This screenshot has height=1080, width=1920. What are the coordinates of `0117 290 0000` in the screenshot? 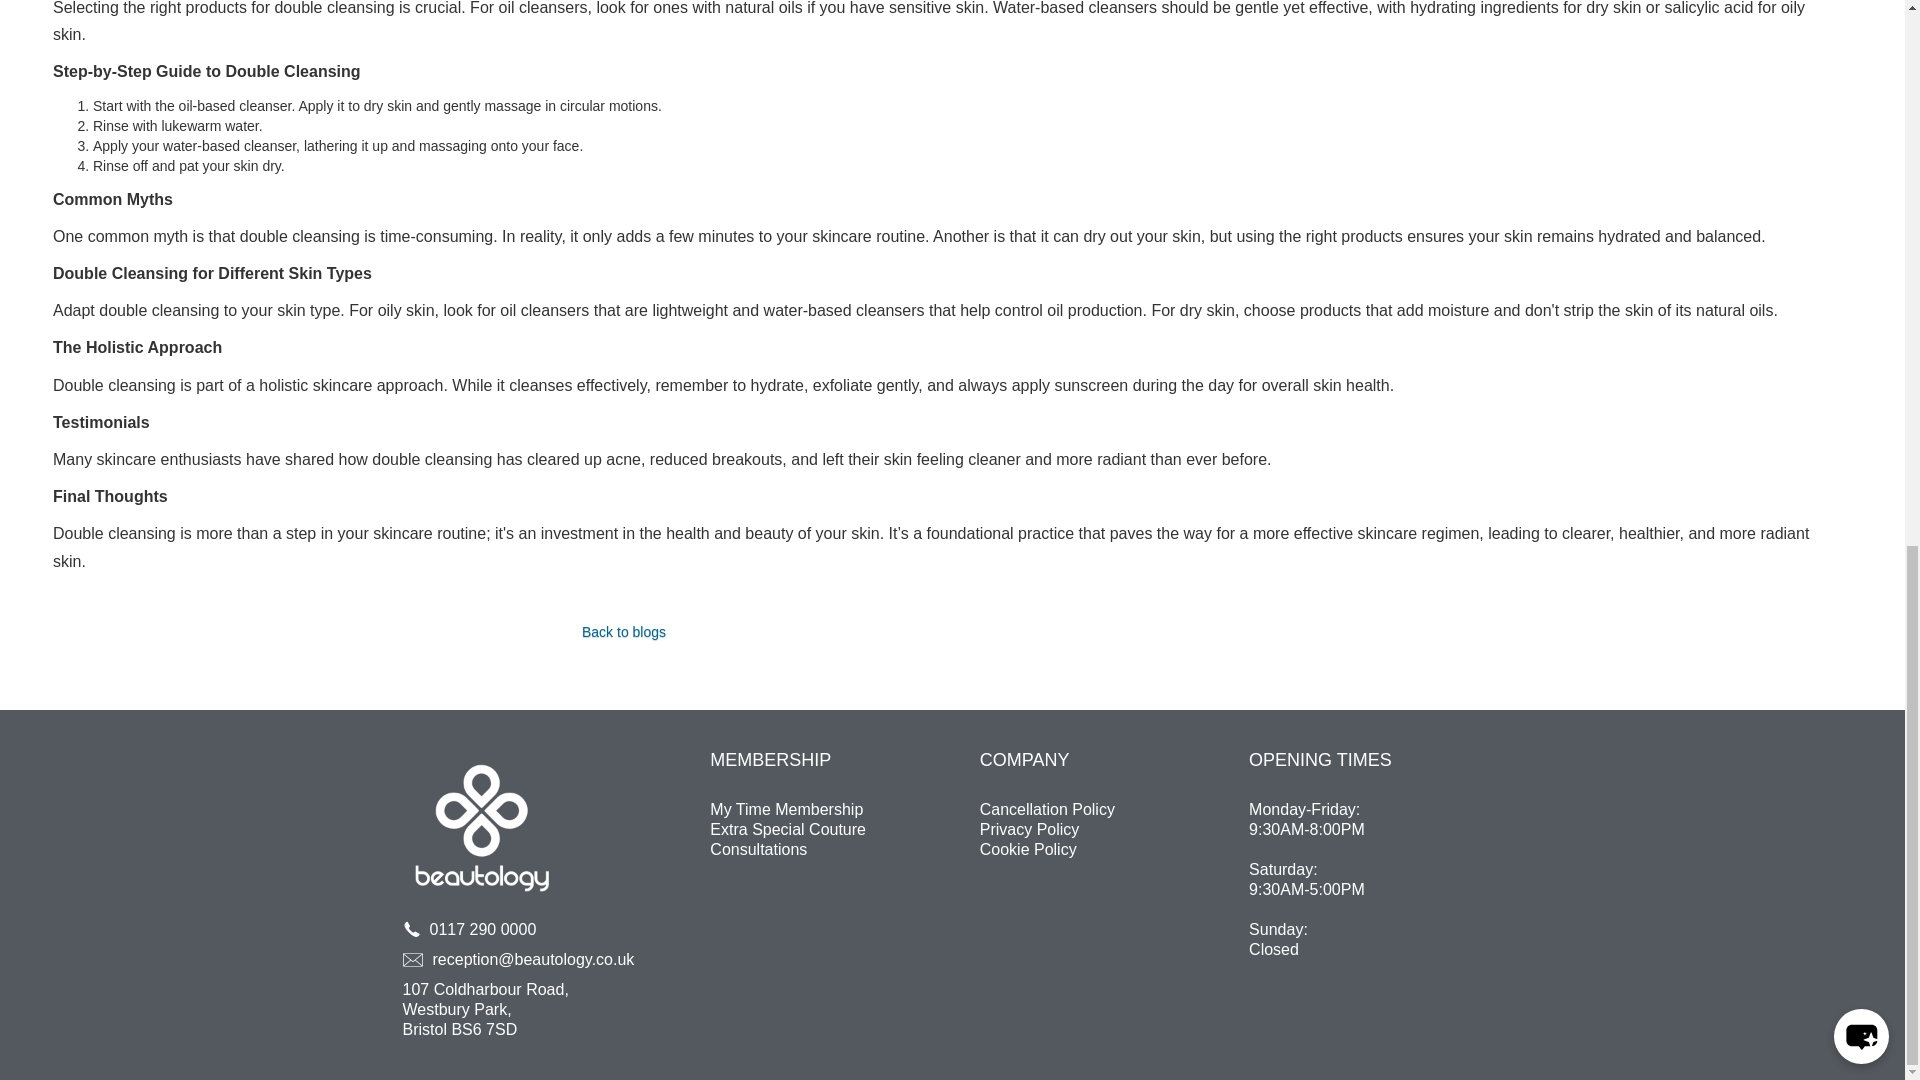 It's located at (508, 930).